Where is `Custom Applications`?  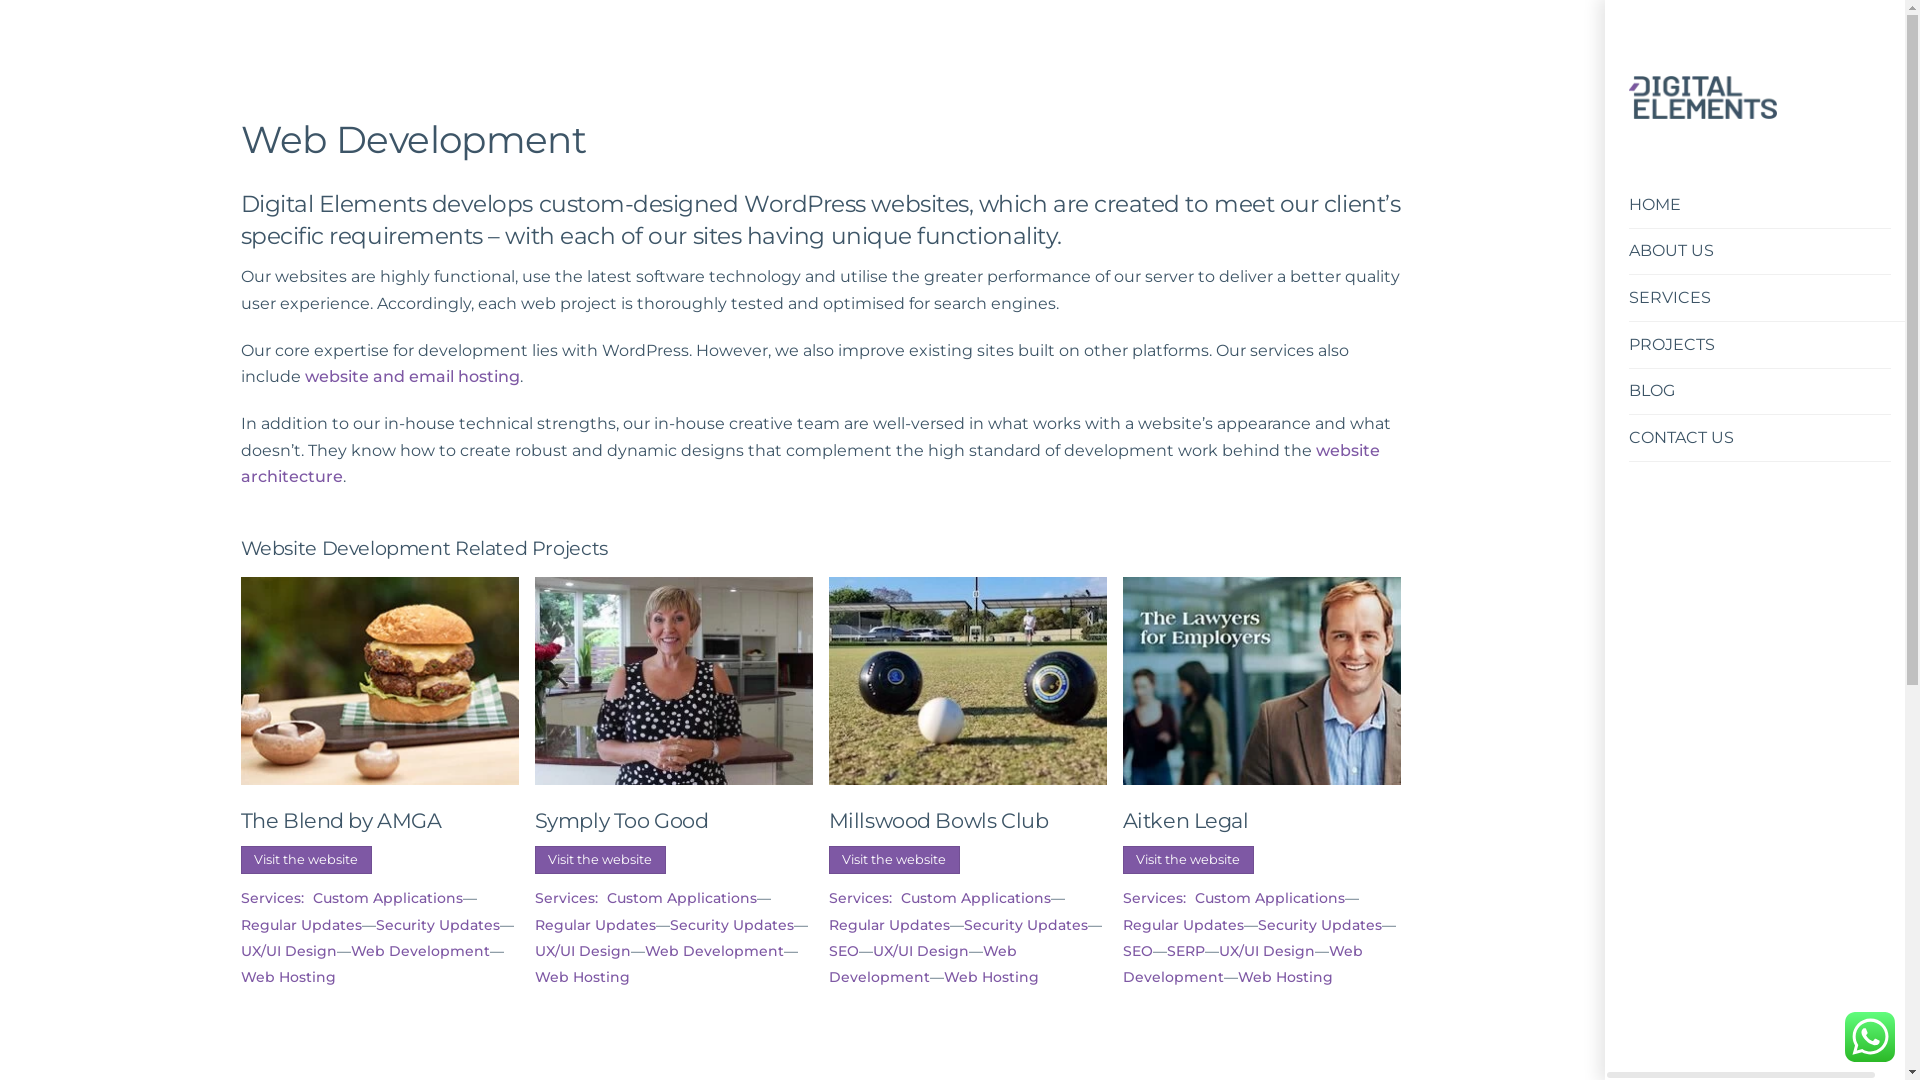
Custom Applications is located at coordinates (1270, 898).